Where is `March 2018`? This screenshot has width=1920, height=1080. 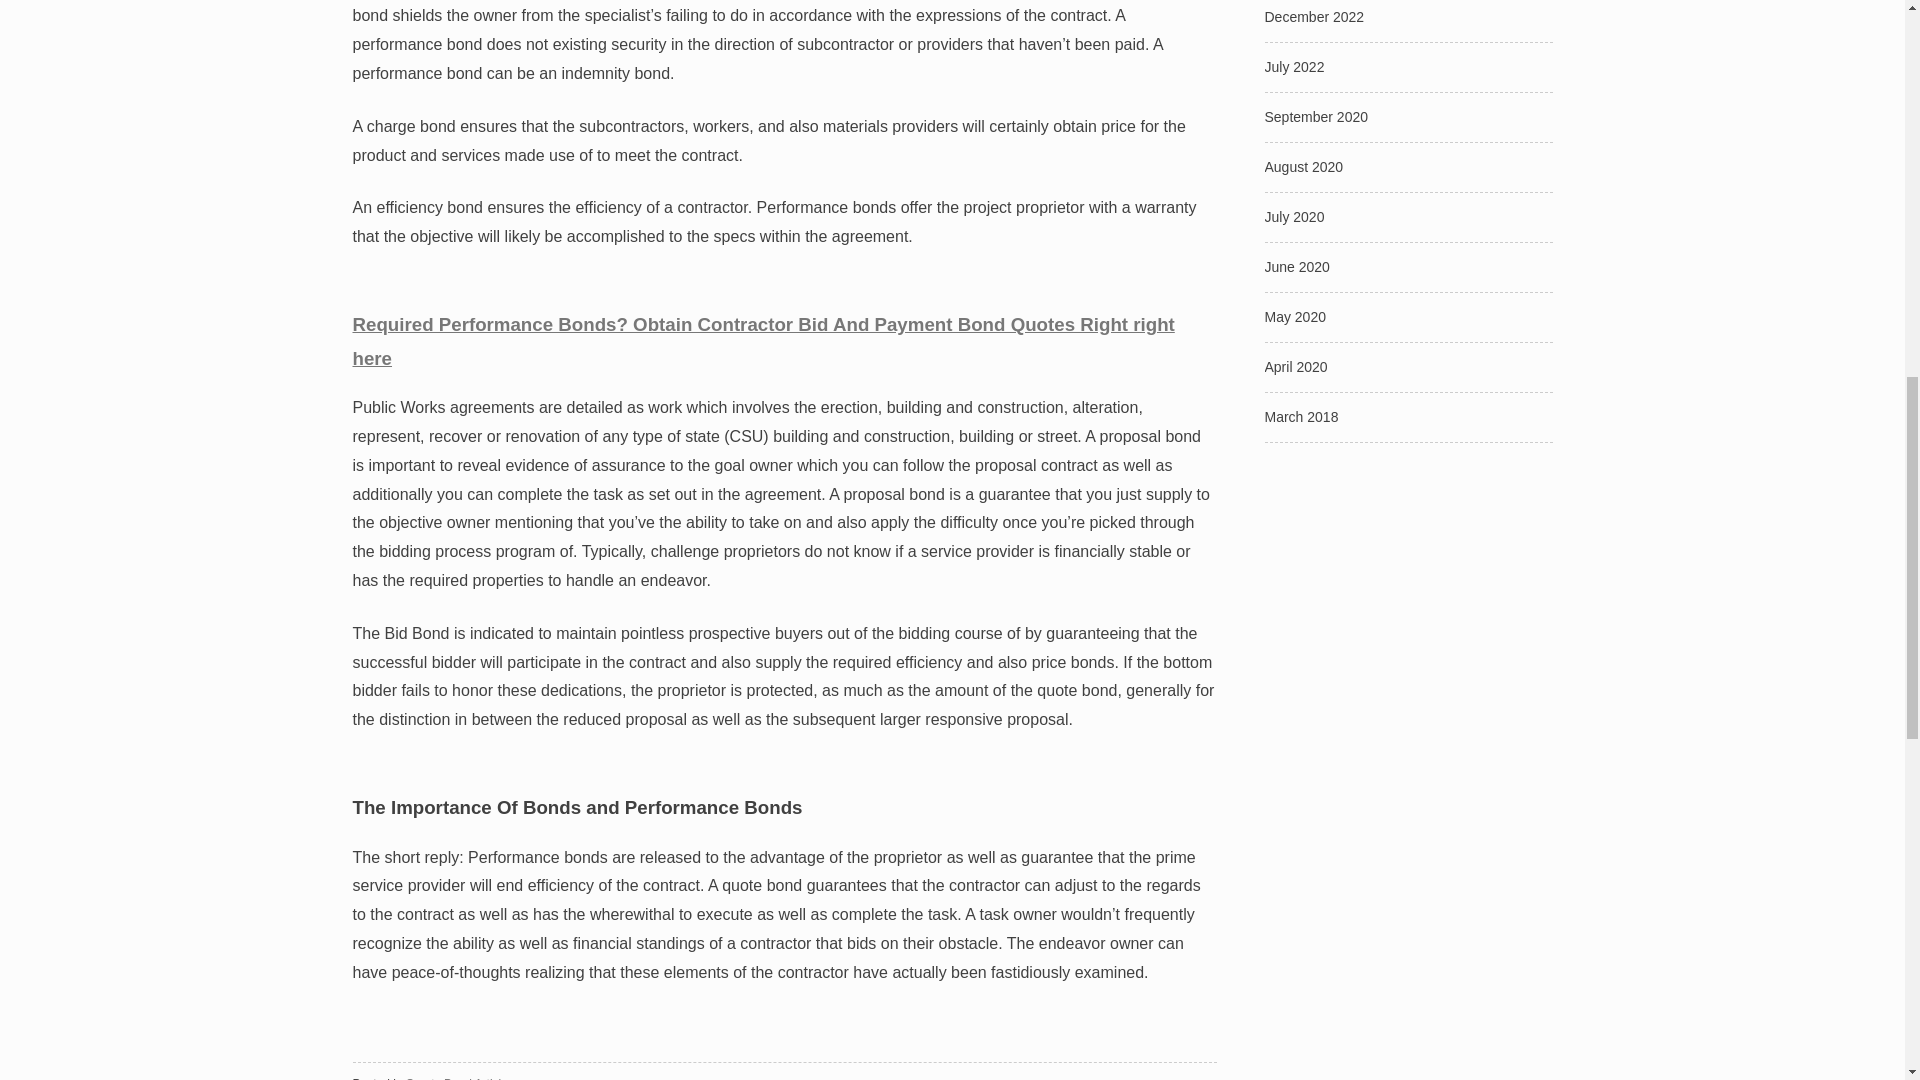 March 2018 is located at coordinates (1300, 417).